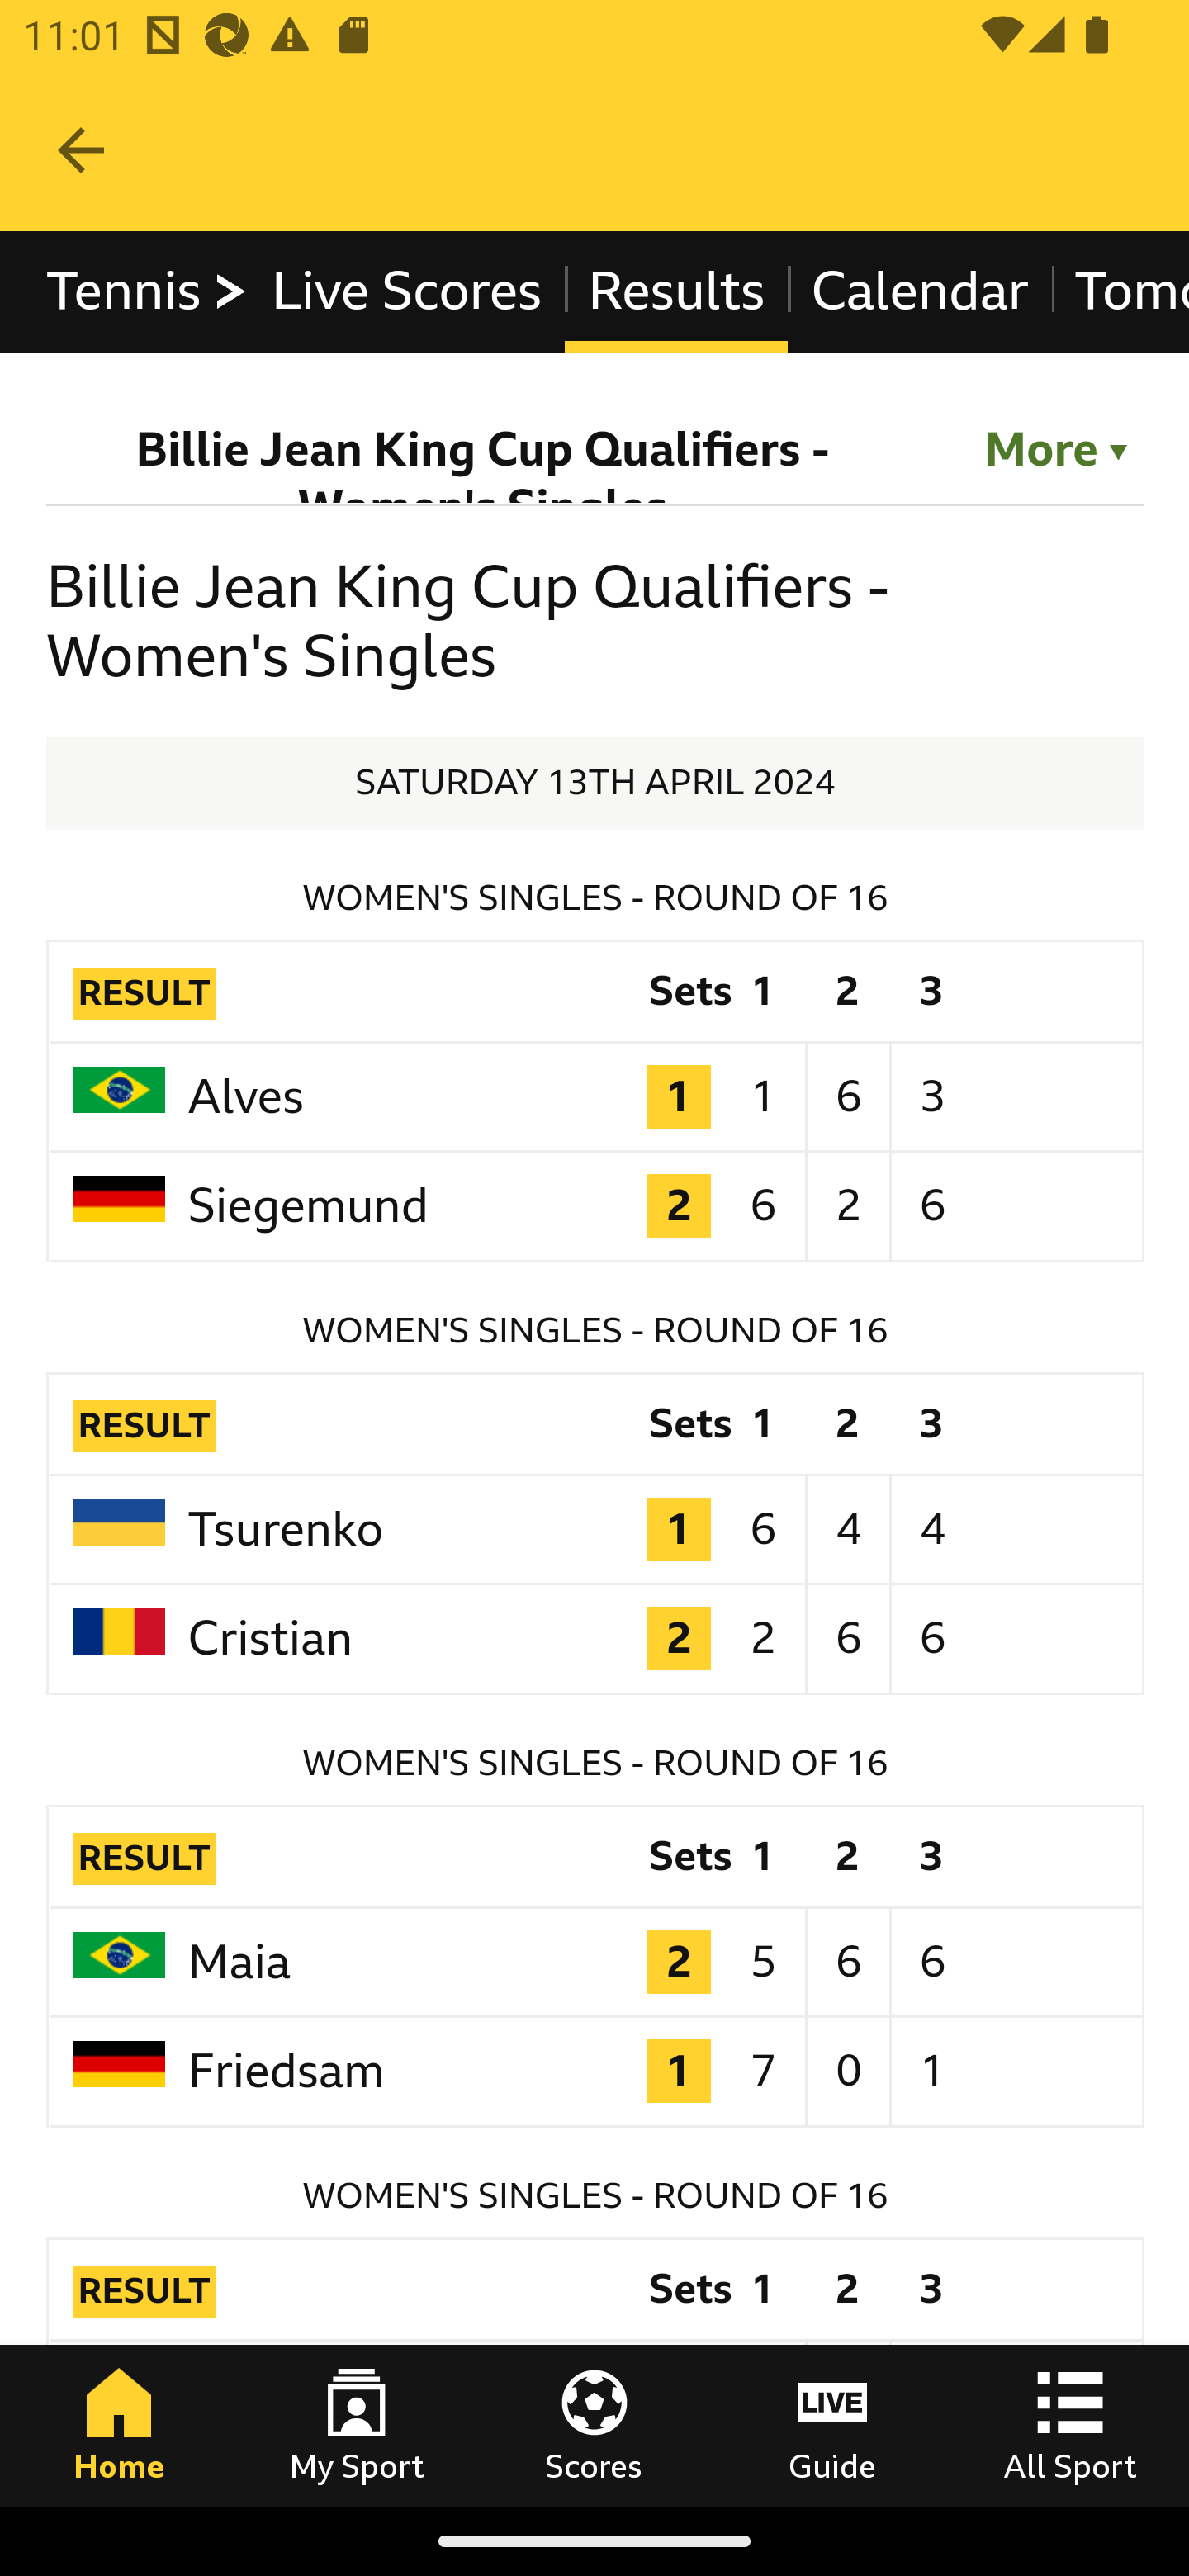 The width and height of the screenshot is (1189, 2576). Describe the element at coordinates (357, 2425) in the screenshot. I see `My Sport` at that location.